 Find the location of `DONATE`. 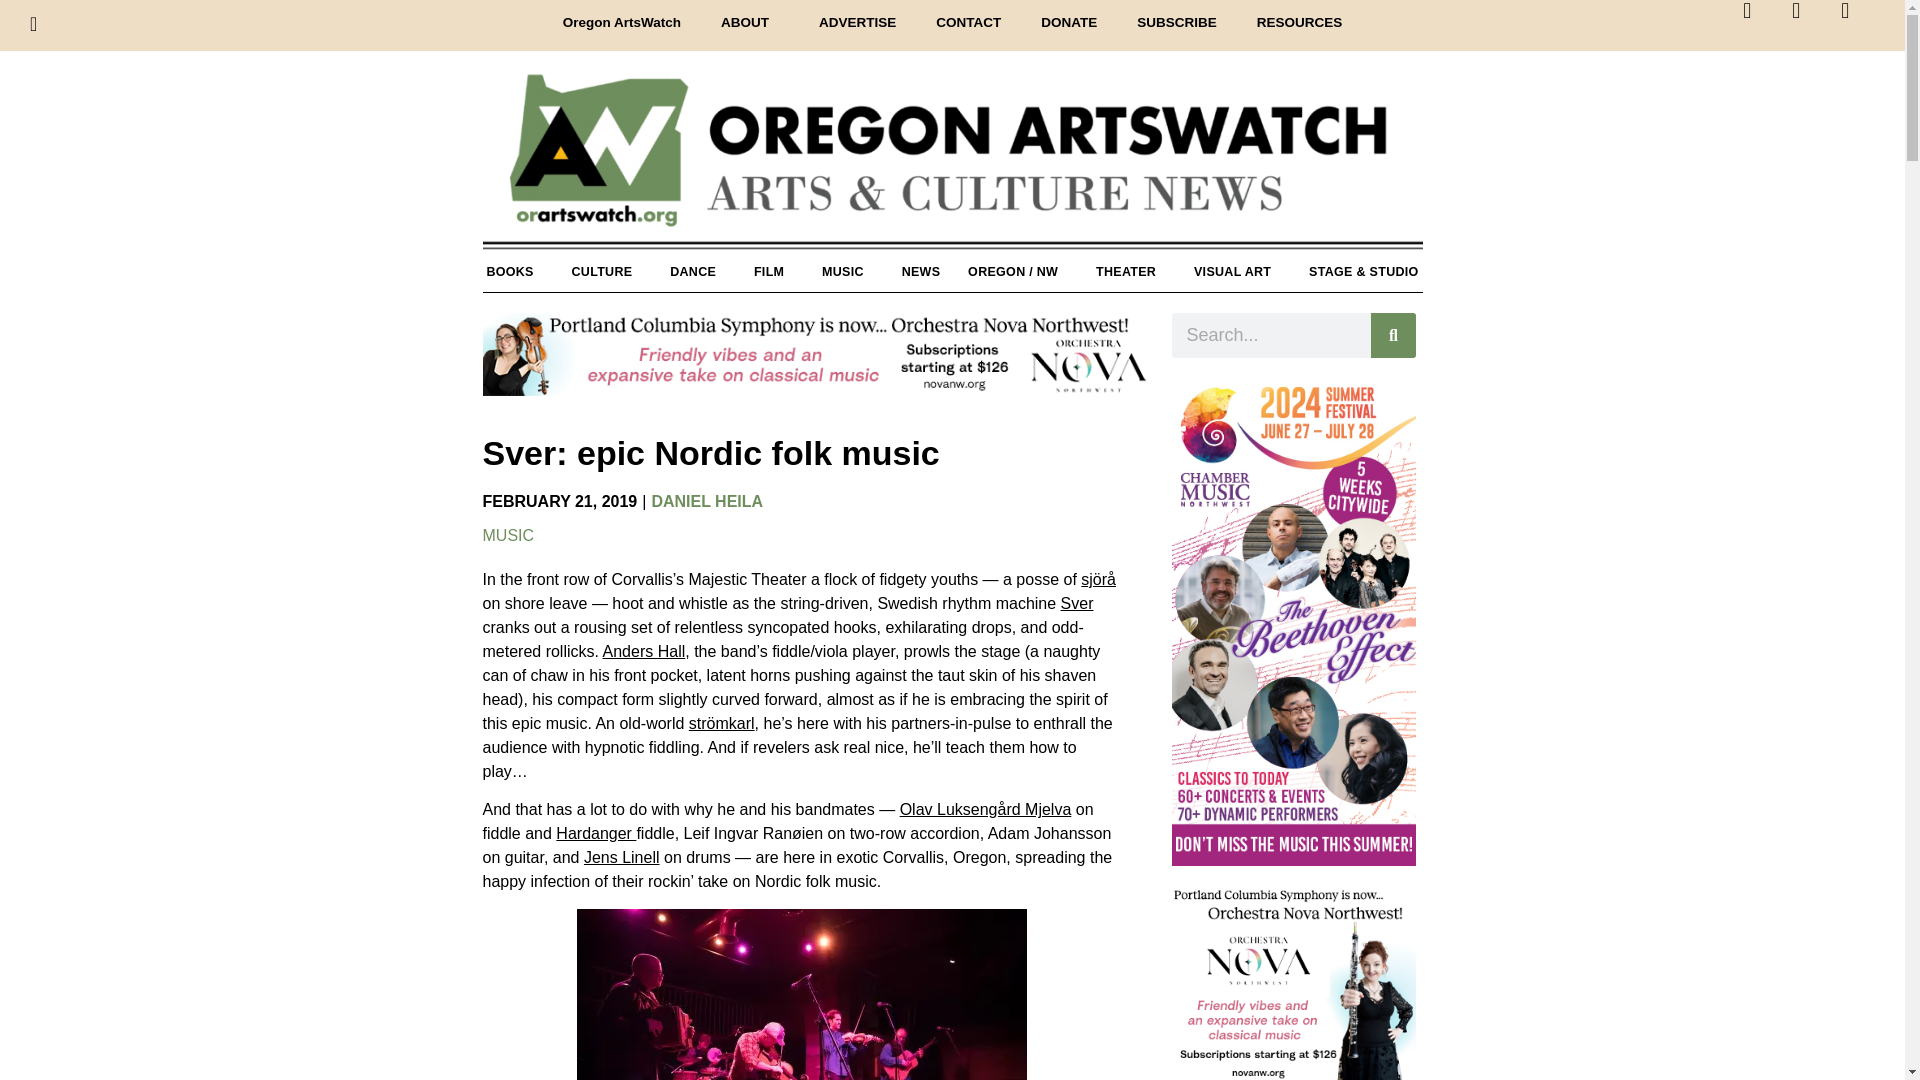

DONATE is located at coordinates (1069, 23).